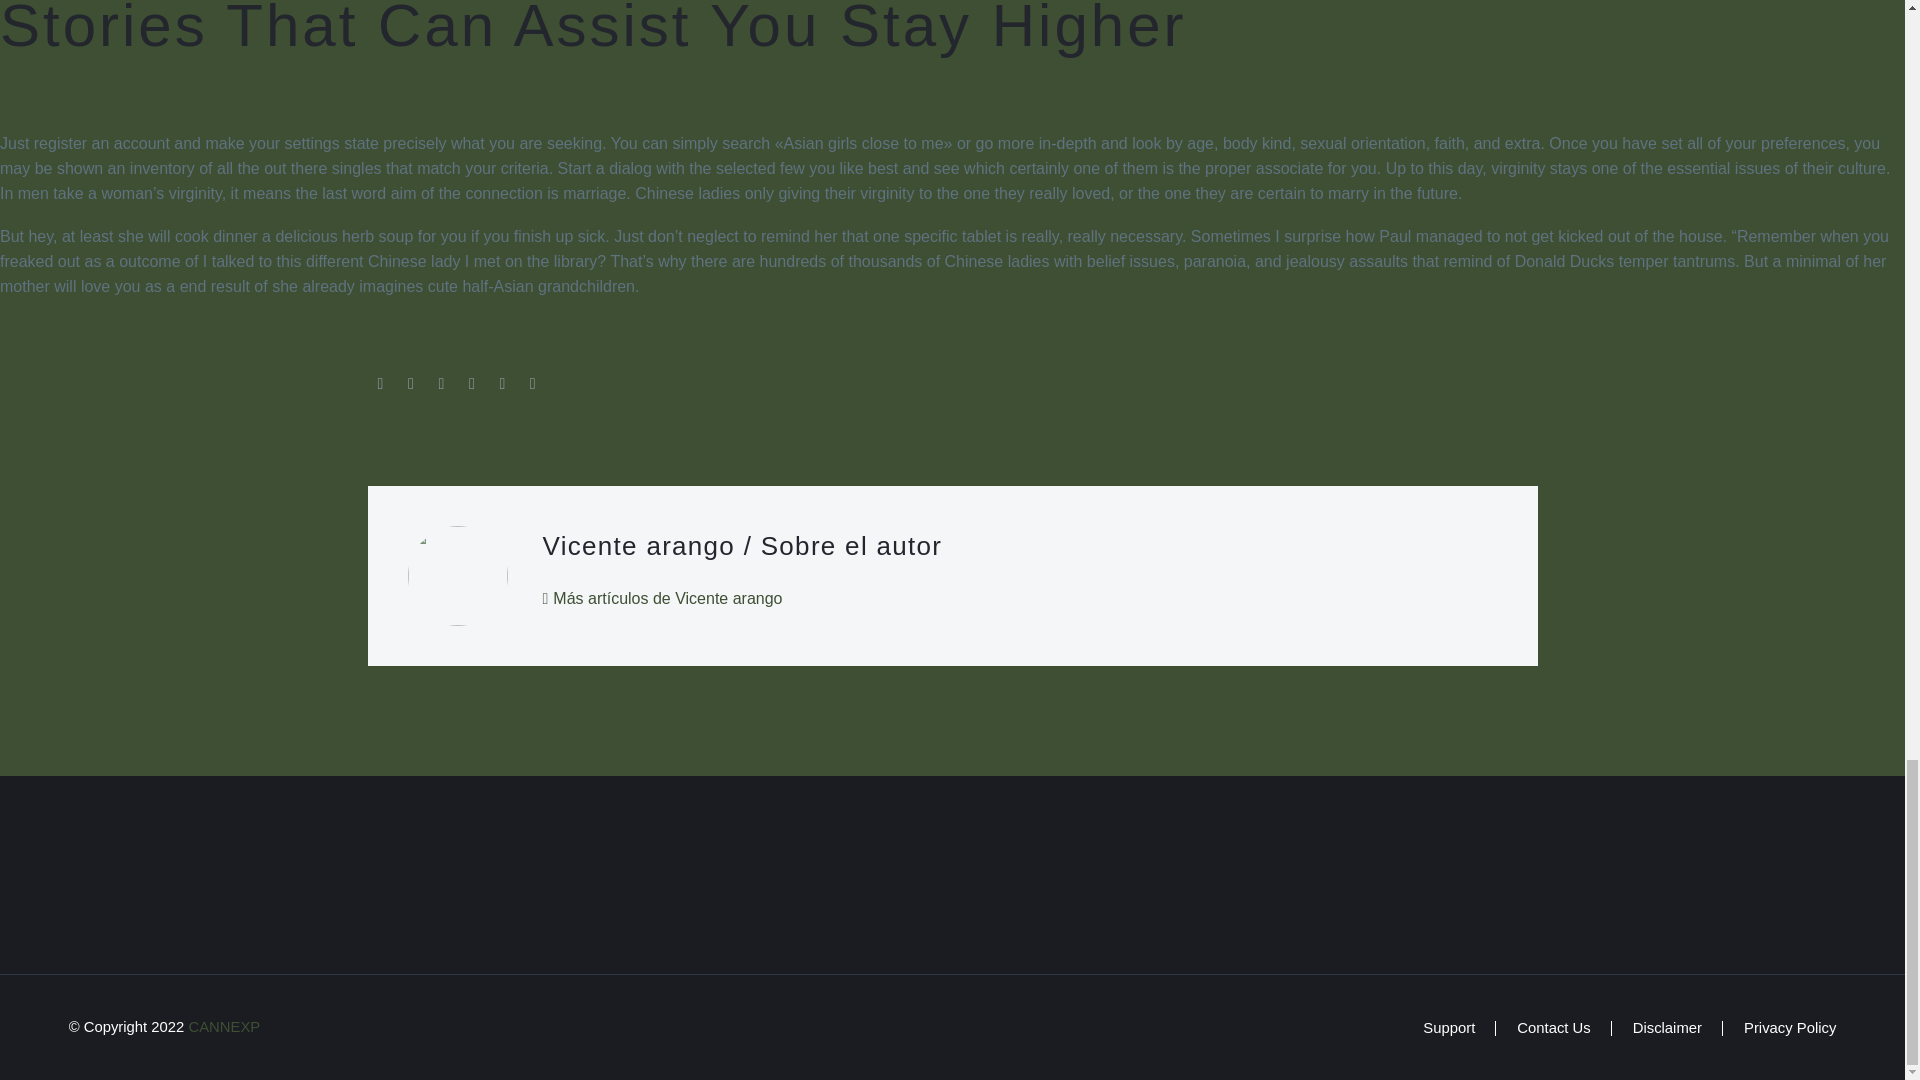 This screenshot has width=1920, height=1080. I want to click on Support, so click(1448, 1028).